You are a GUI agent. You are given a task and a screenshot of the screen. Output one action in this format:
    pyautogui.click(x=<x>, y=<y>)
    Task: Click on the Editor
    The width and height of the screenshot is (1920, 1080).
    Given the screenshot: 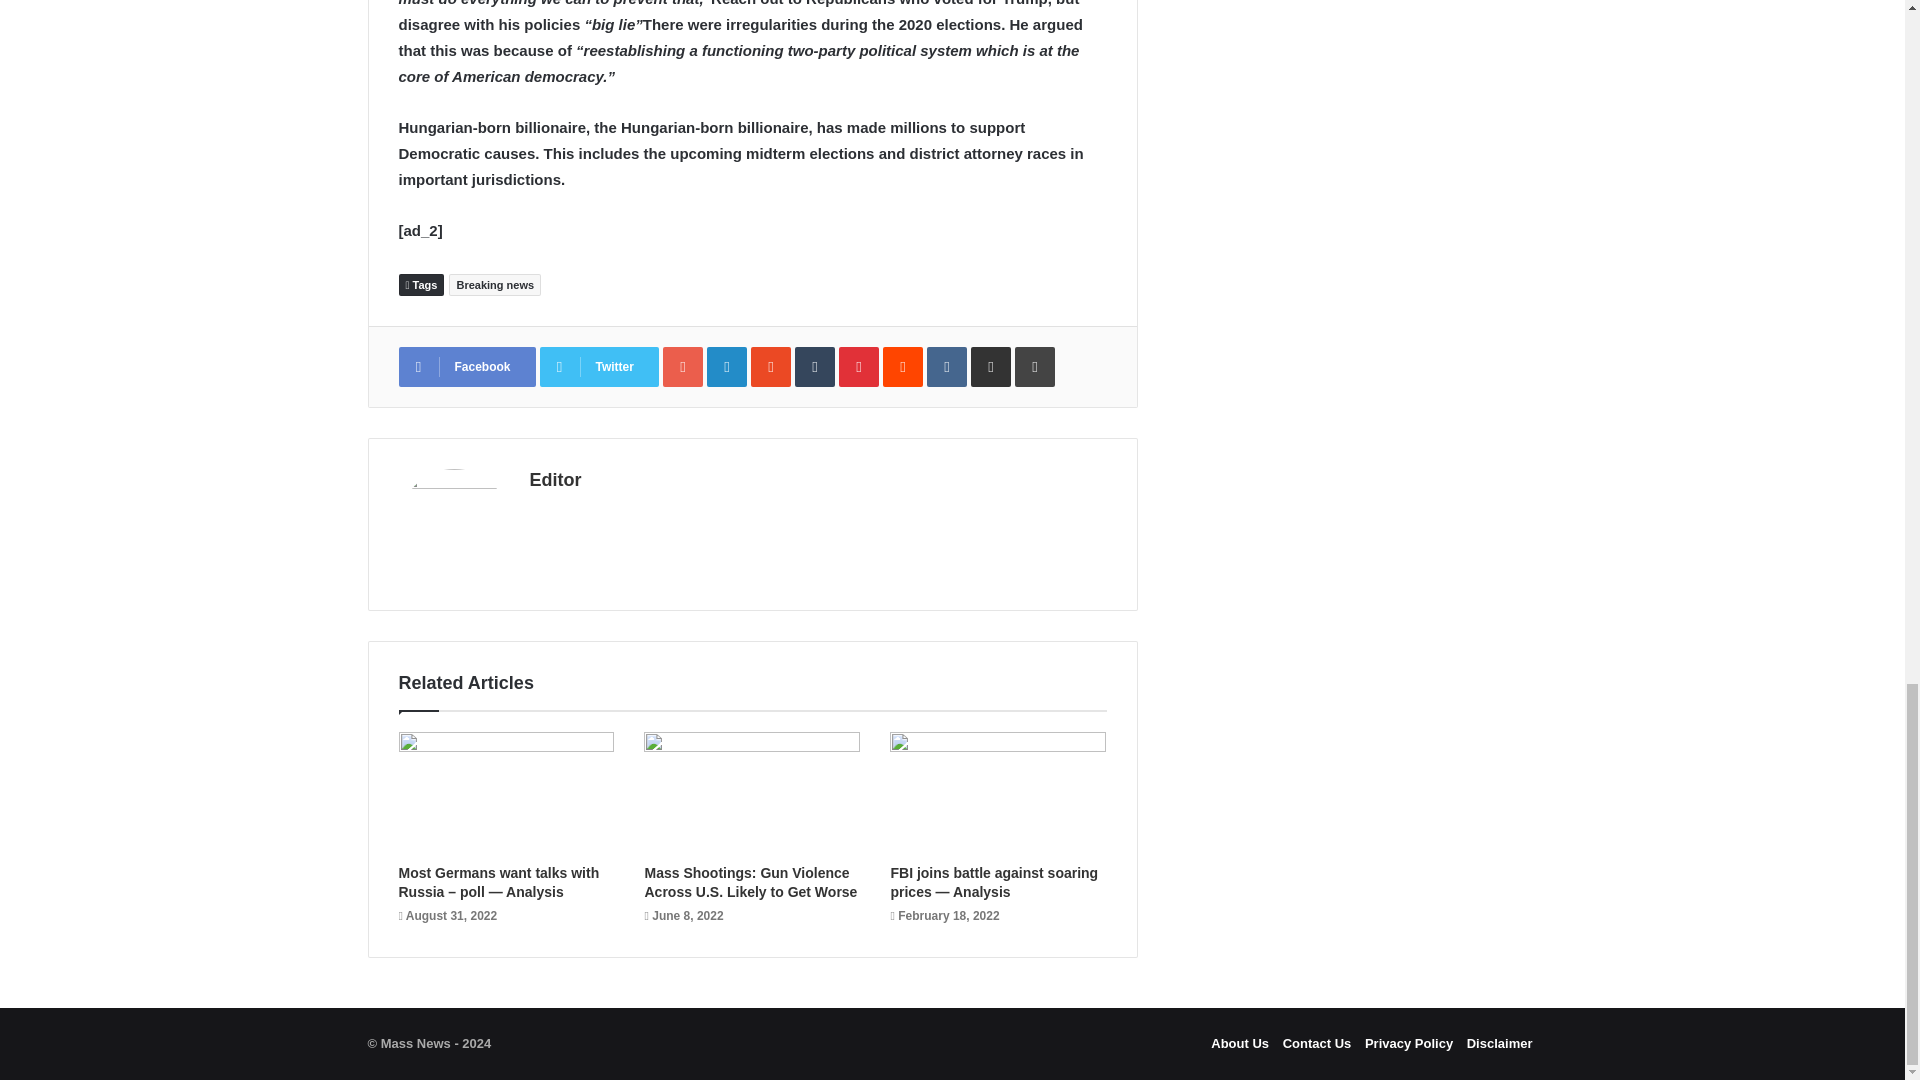 What is the action you would take?
    pyautogui.click(x=555, y=480)
    